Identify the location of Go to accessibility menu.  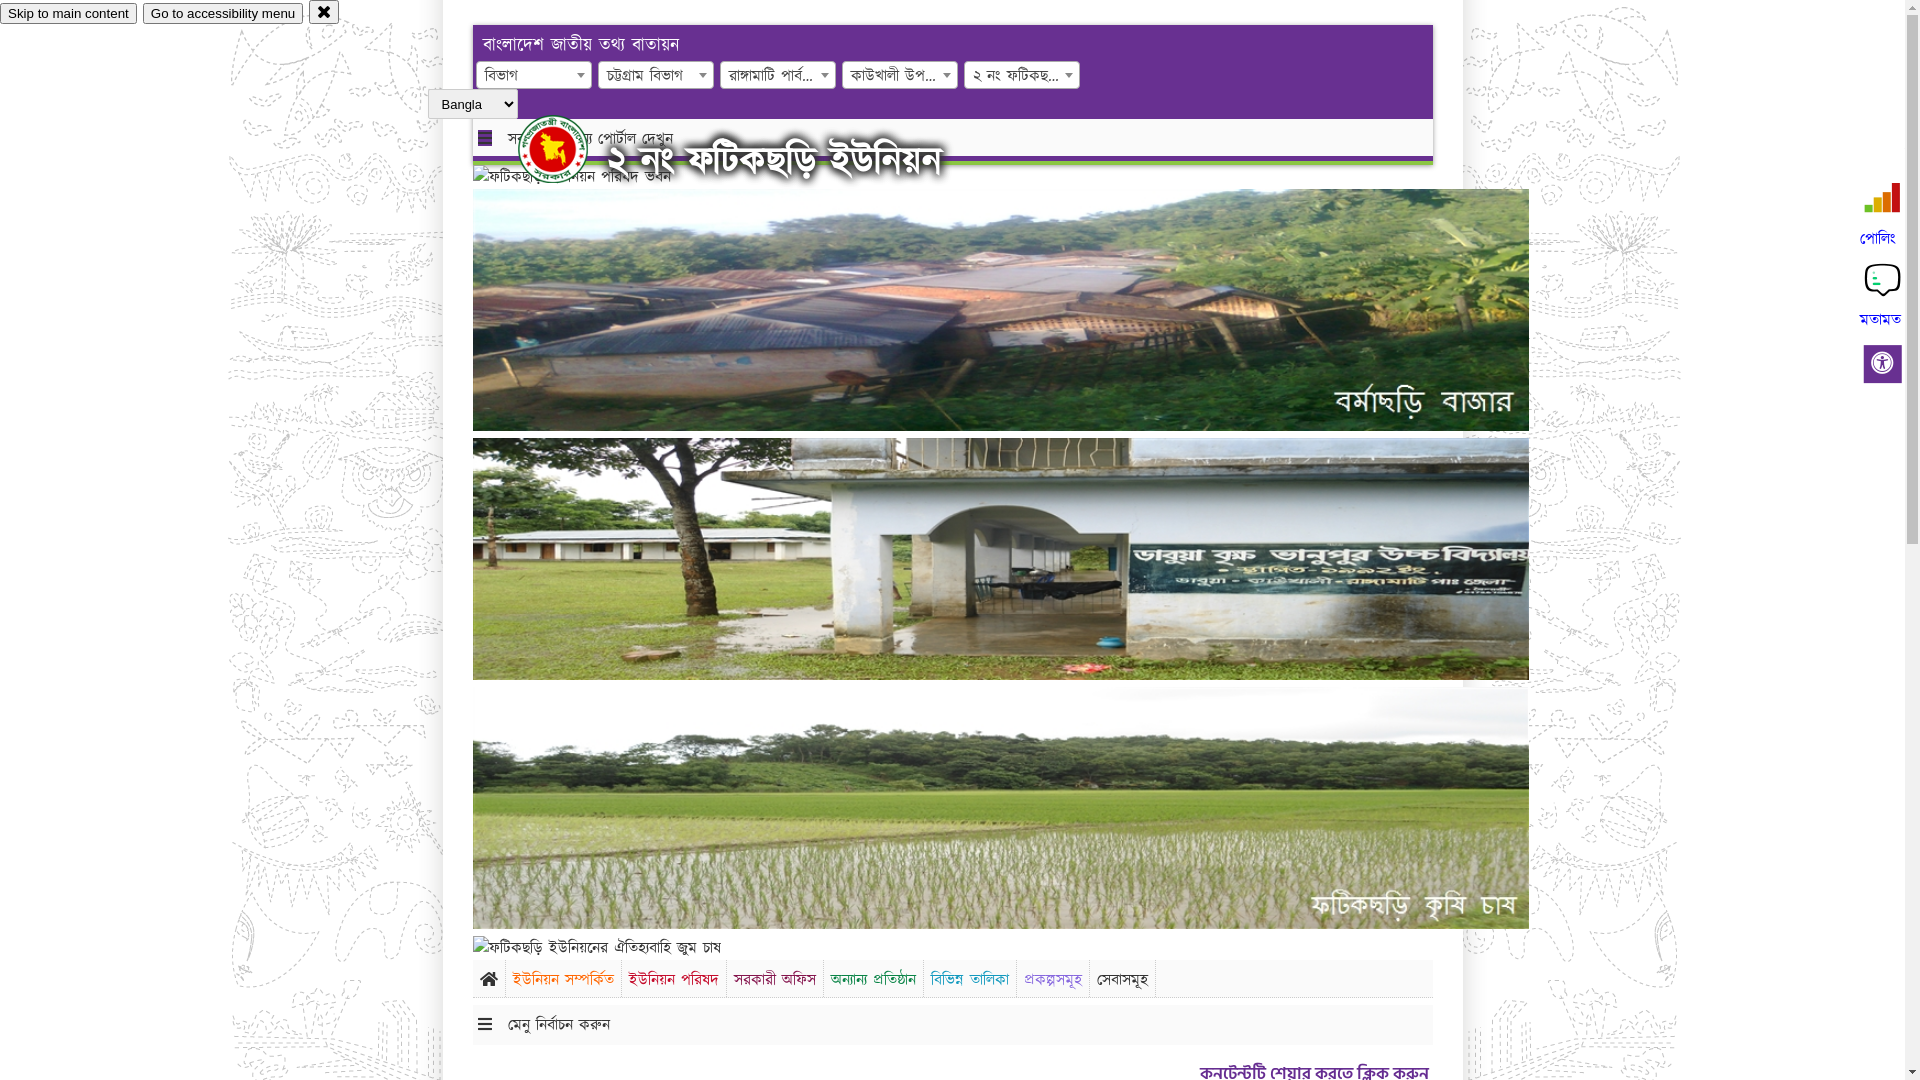
(223, 14).